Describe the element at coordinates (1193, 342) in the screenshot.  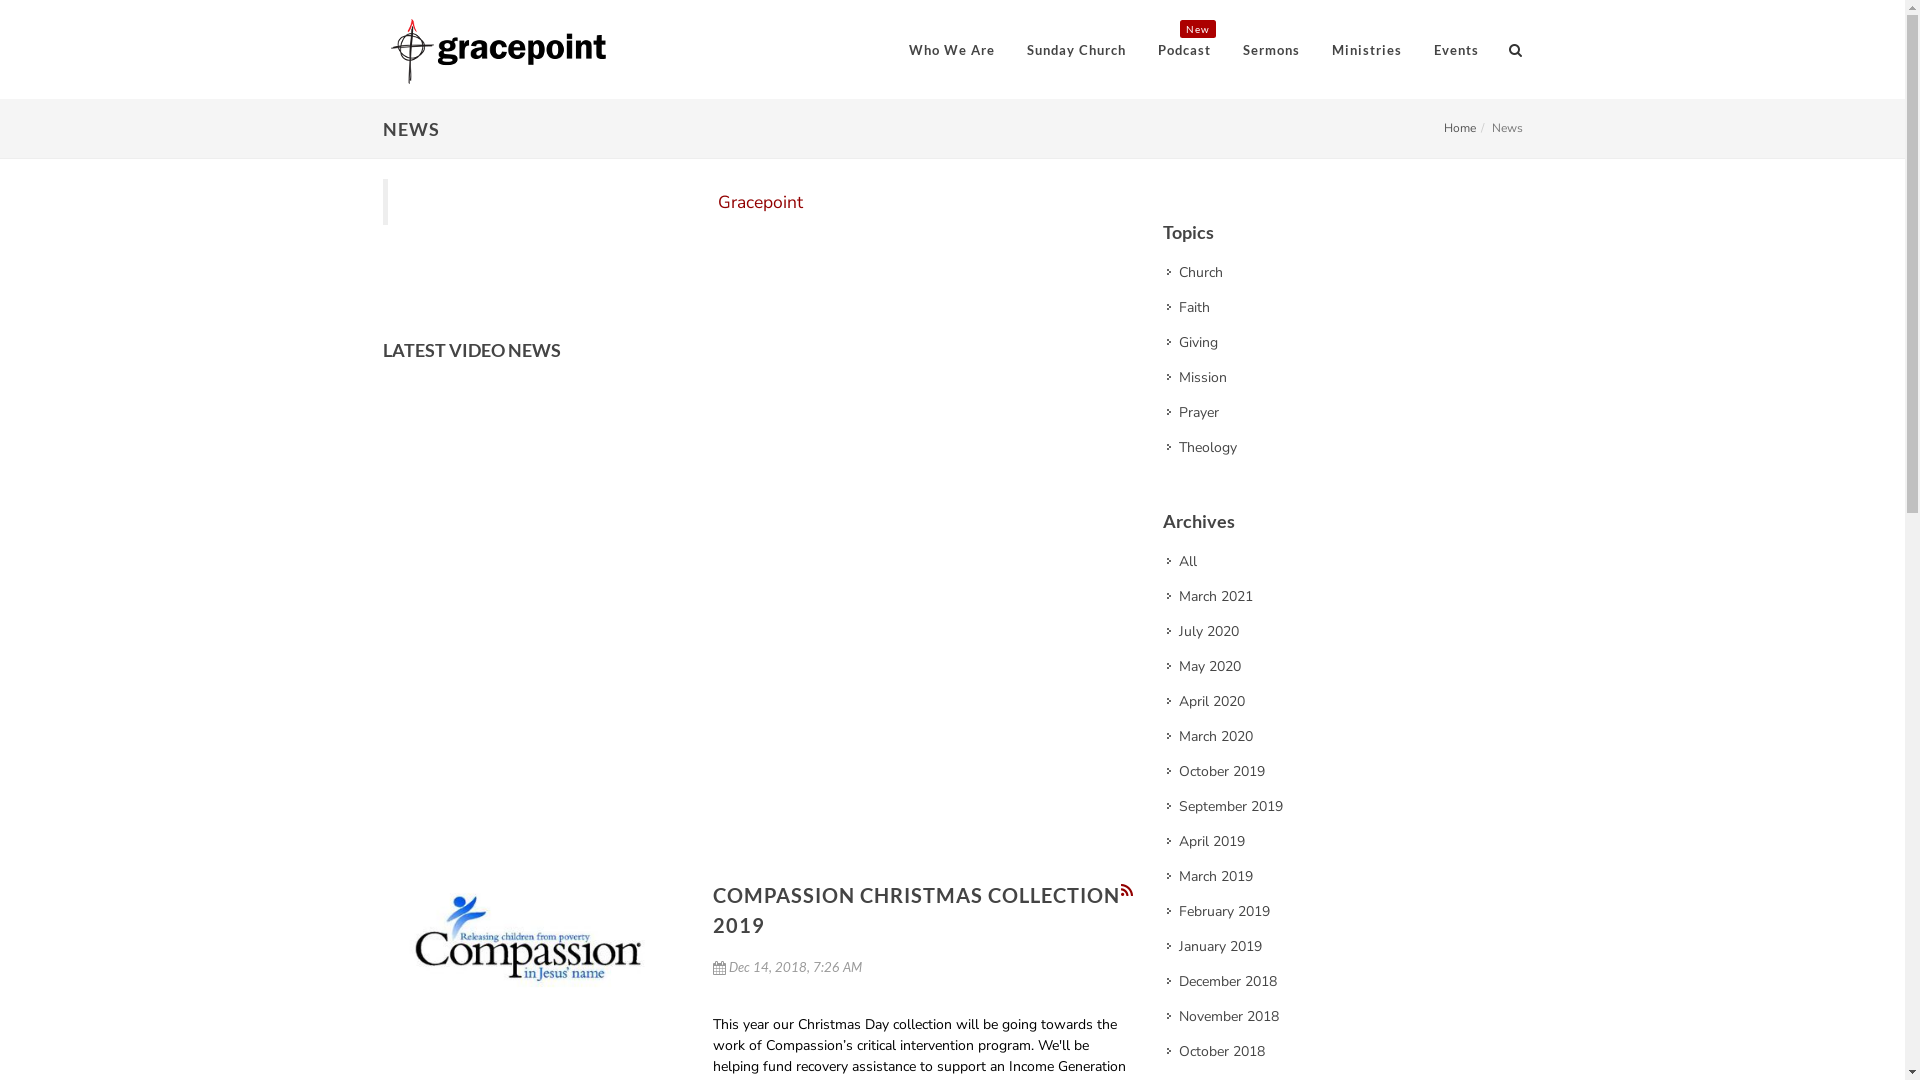
I see `Giving` at that location.